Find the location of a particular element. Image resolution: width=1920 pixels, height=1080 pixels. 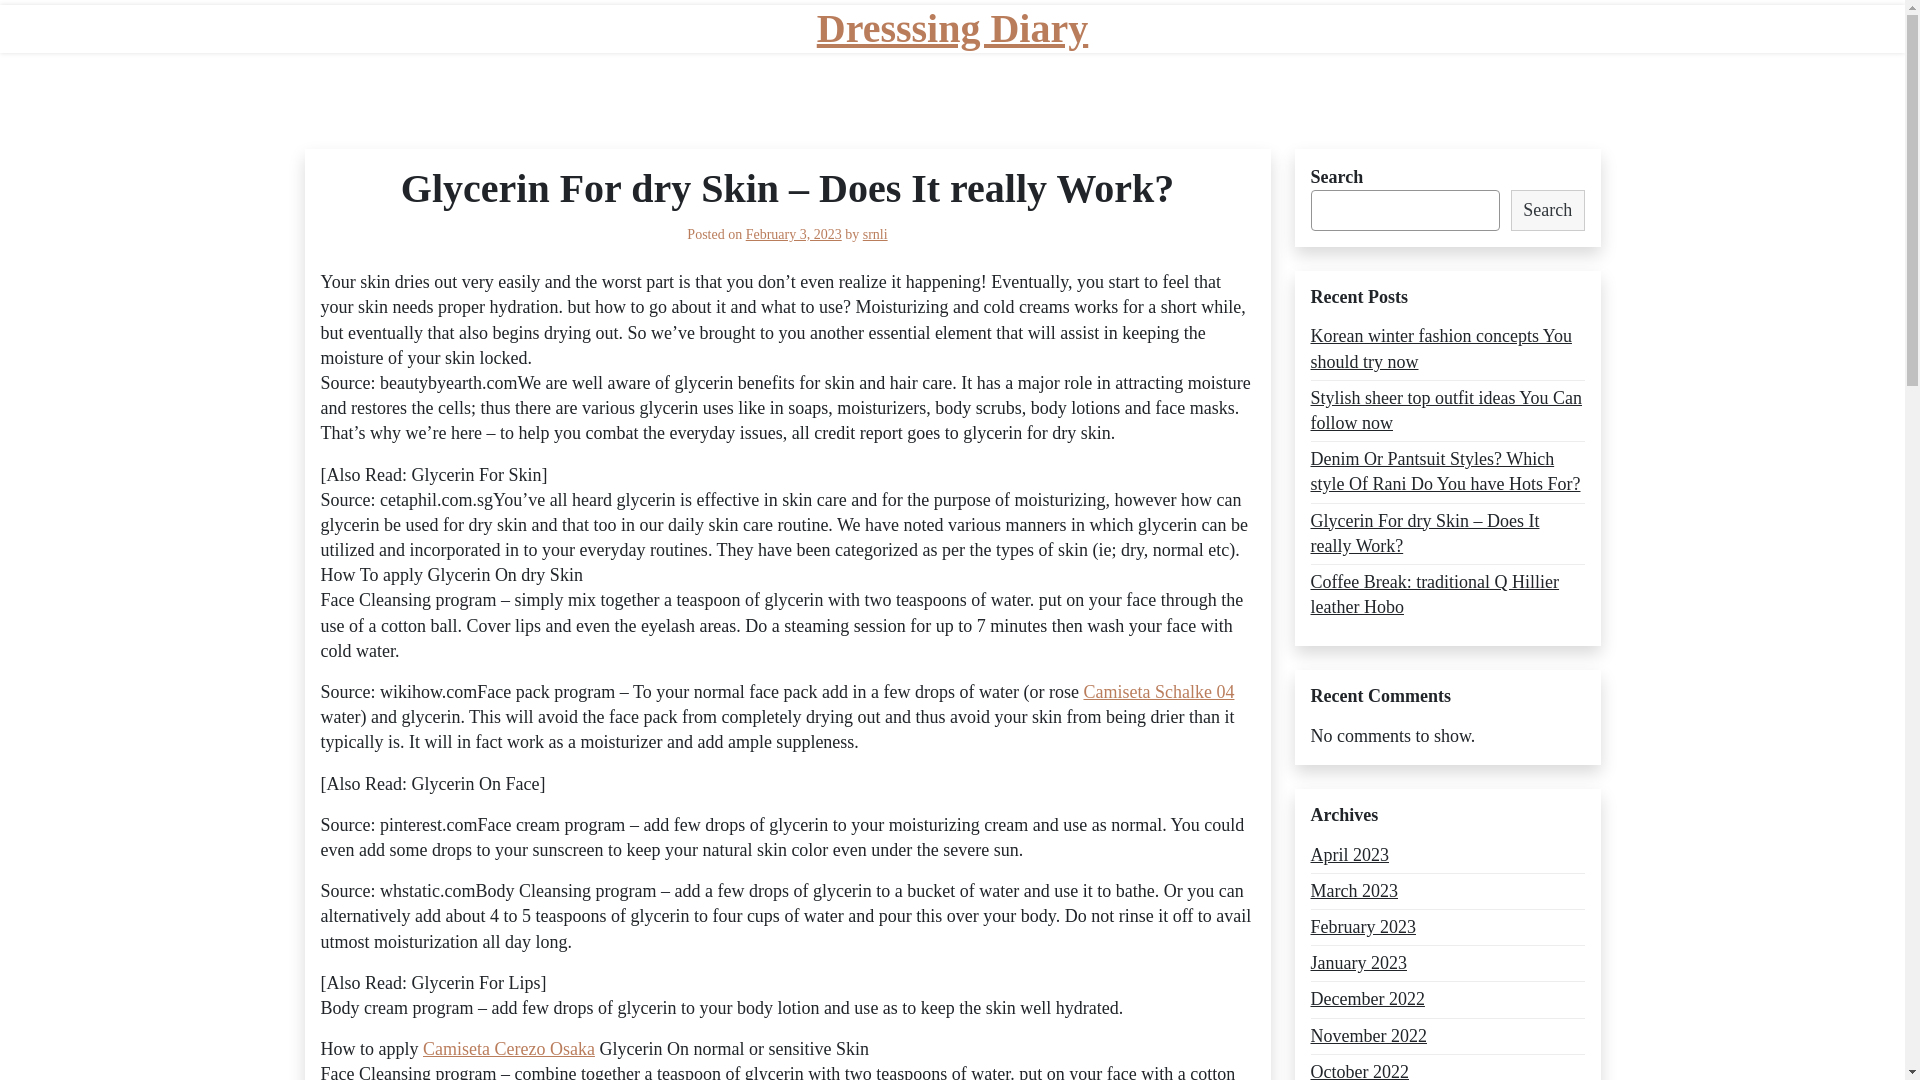

Dresssing Diary is located at coordinates (952, 28).